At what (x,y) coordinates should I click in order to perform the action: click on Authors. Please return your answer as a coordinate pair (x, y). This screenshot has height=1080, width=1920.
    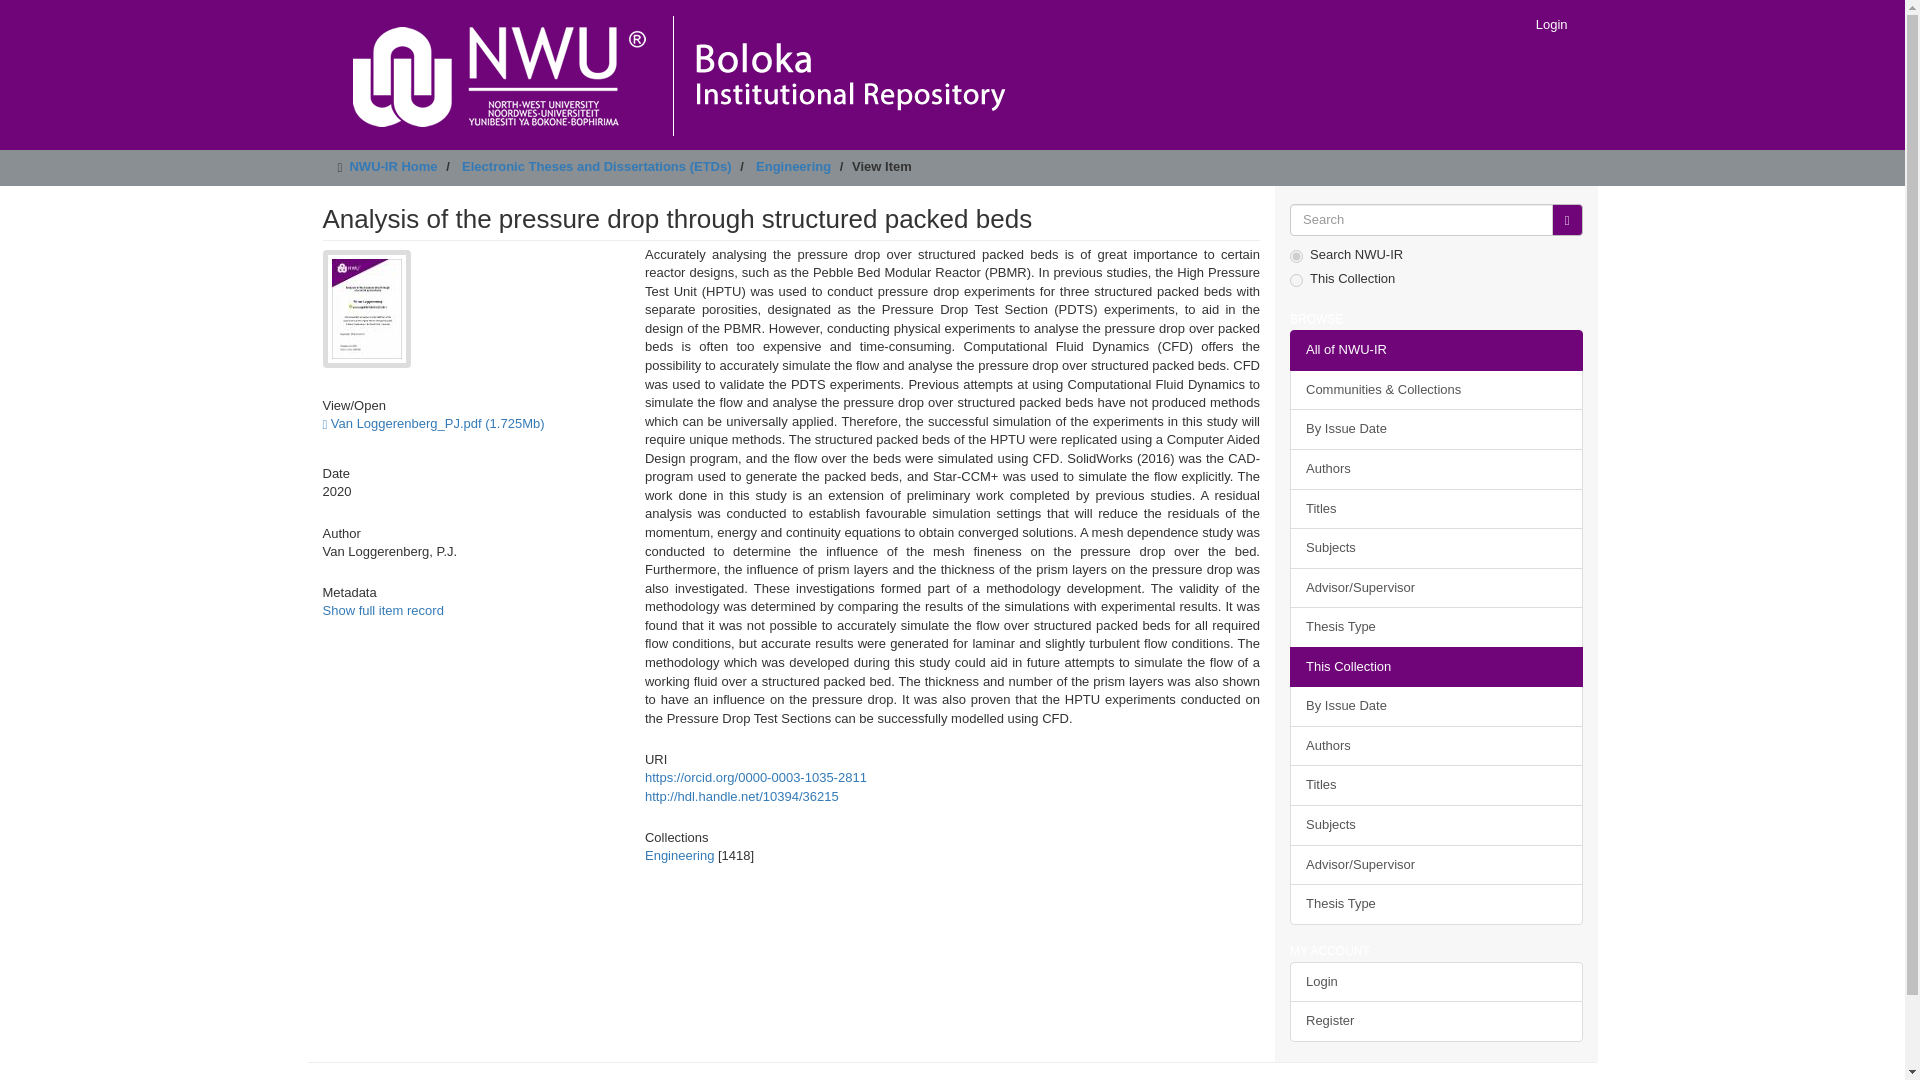
    Looking at the image, I should click on (1436, 470).